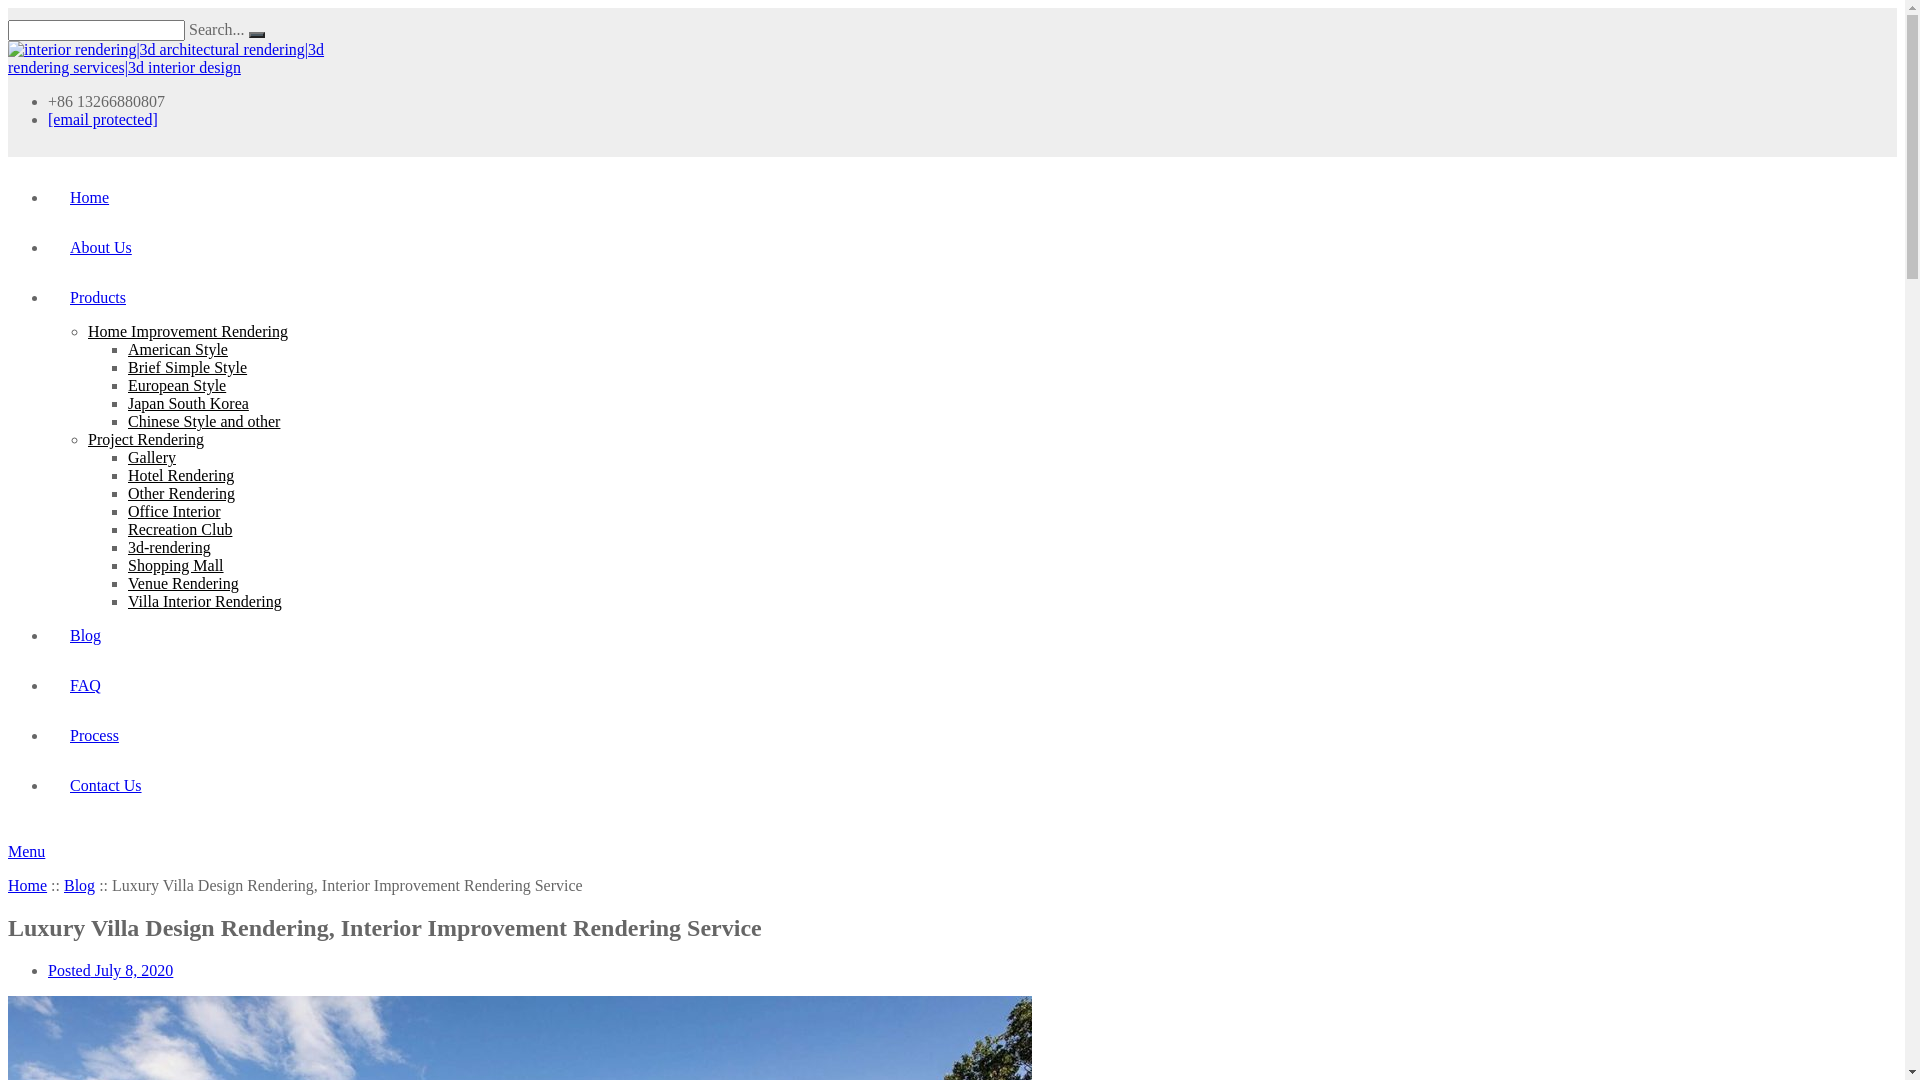 This screenshot has width=1920, height=1080. What do you see at coordinates (178, 350) in the screenshot?
I see `American Style` at bounding box center [178, 350].